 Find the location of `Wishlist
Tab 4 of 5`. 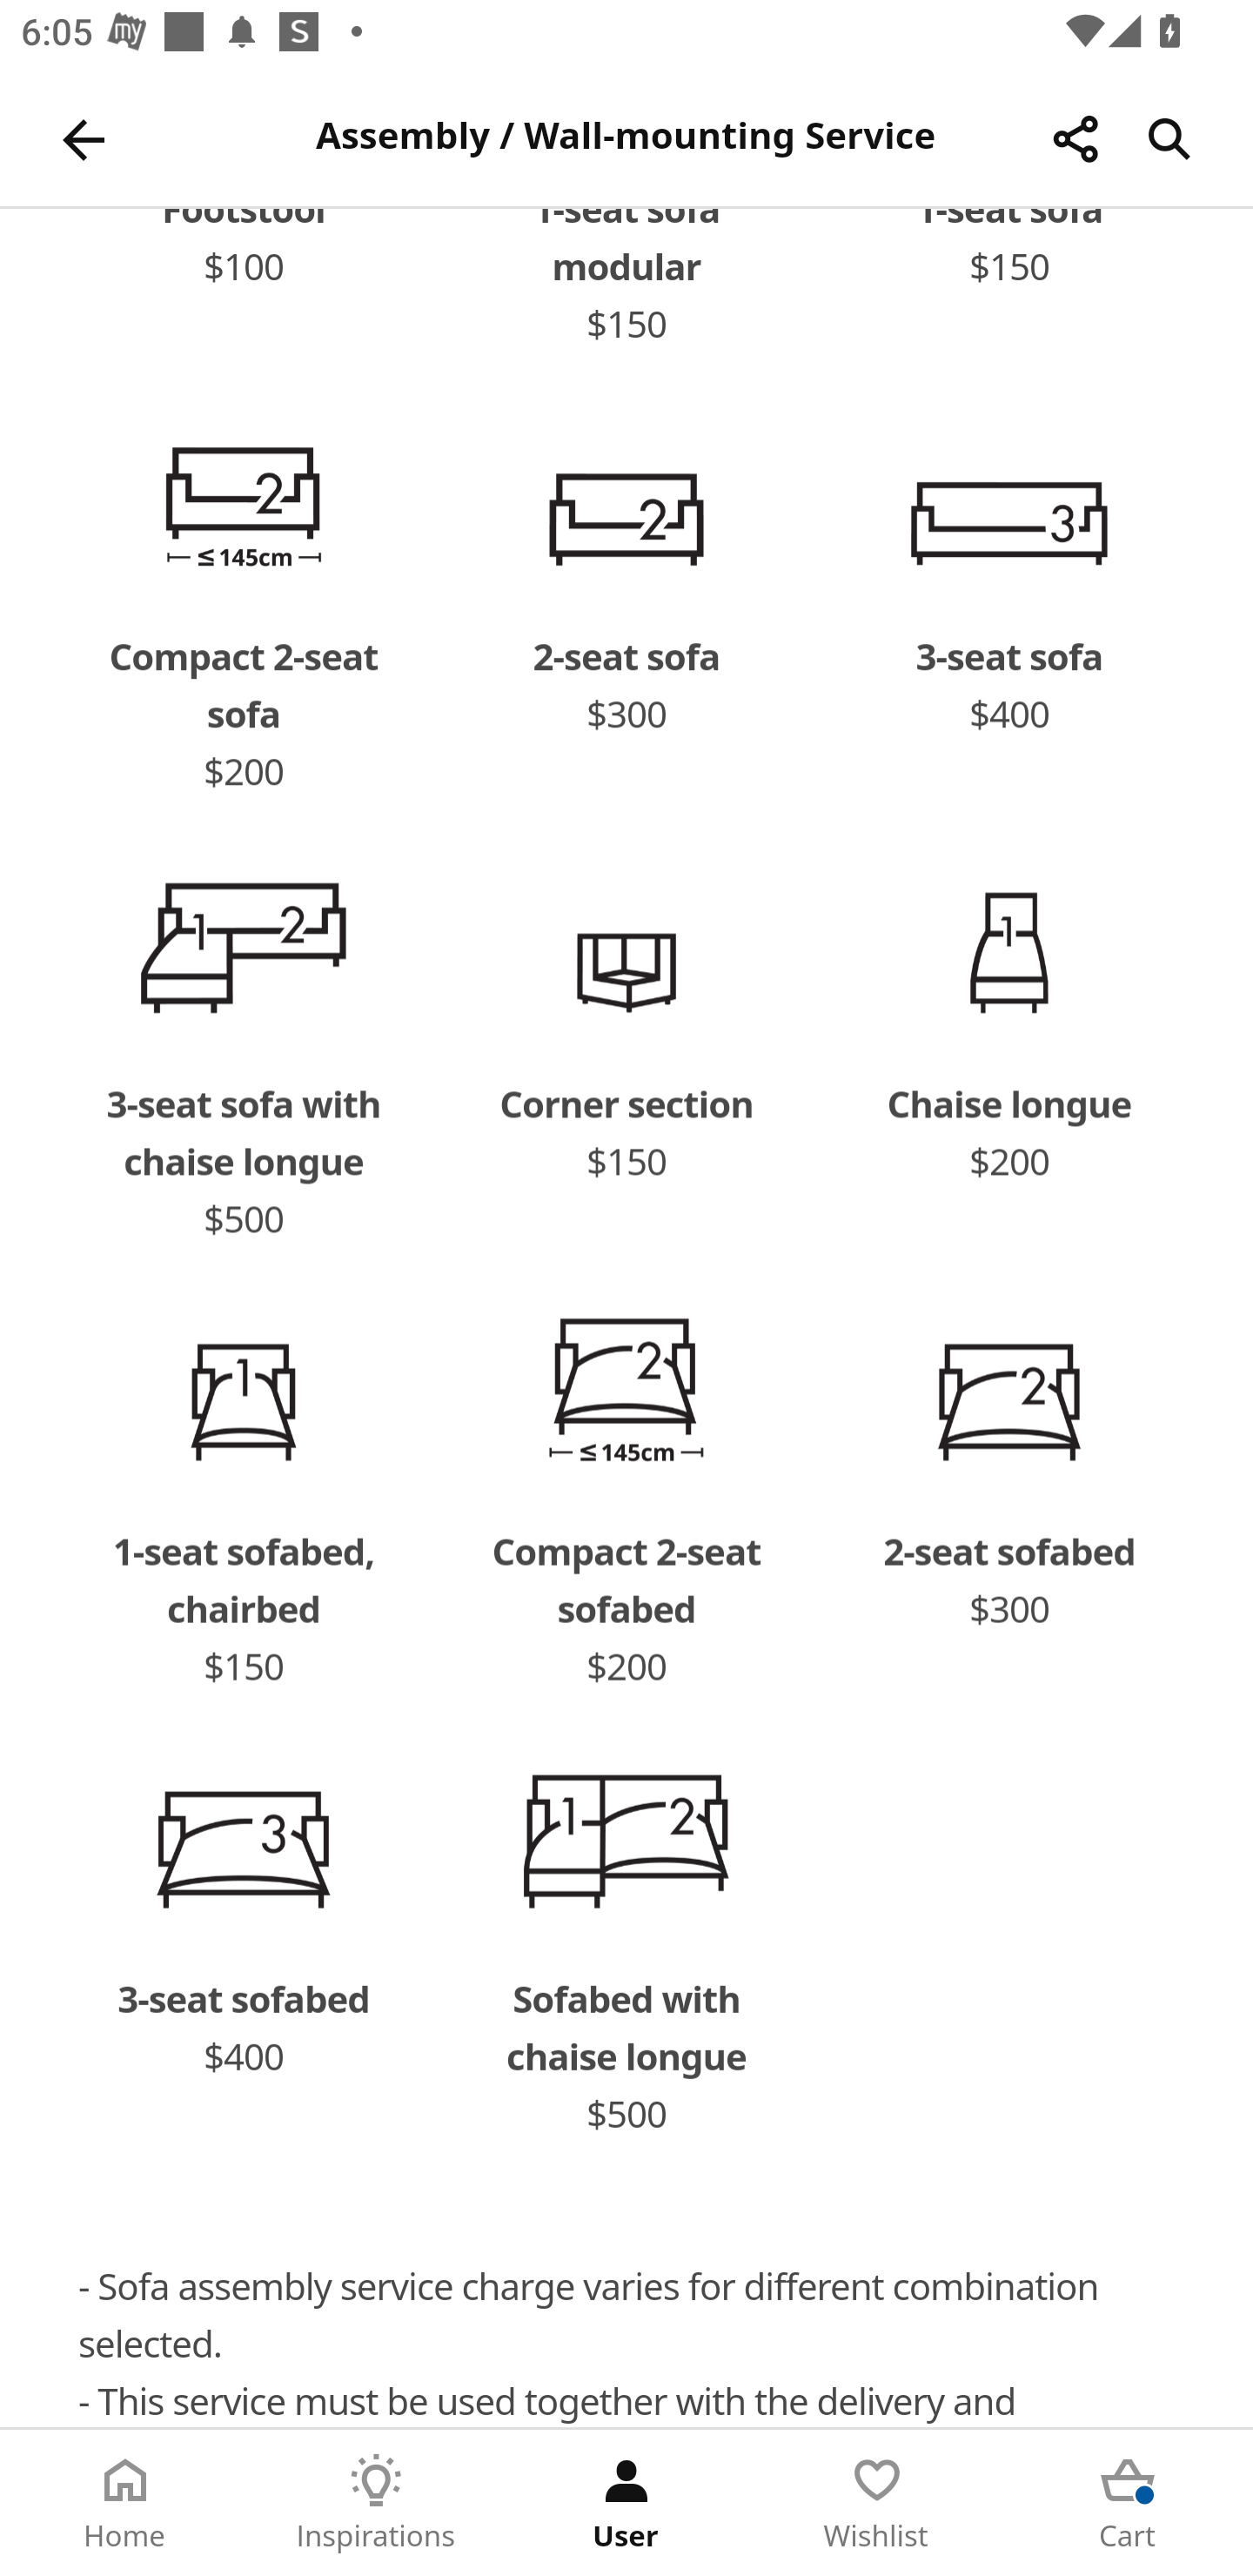

Wishlist
Tab 4 of 5 is located at coordinates (877, 2503).